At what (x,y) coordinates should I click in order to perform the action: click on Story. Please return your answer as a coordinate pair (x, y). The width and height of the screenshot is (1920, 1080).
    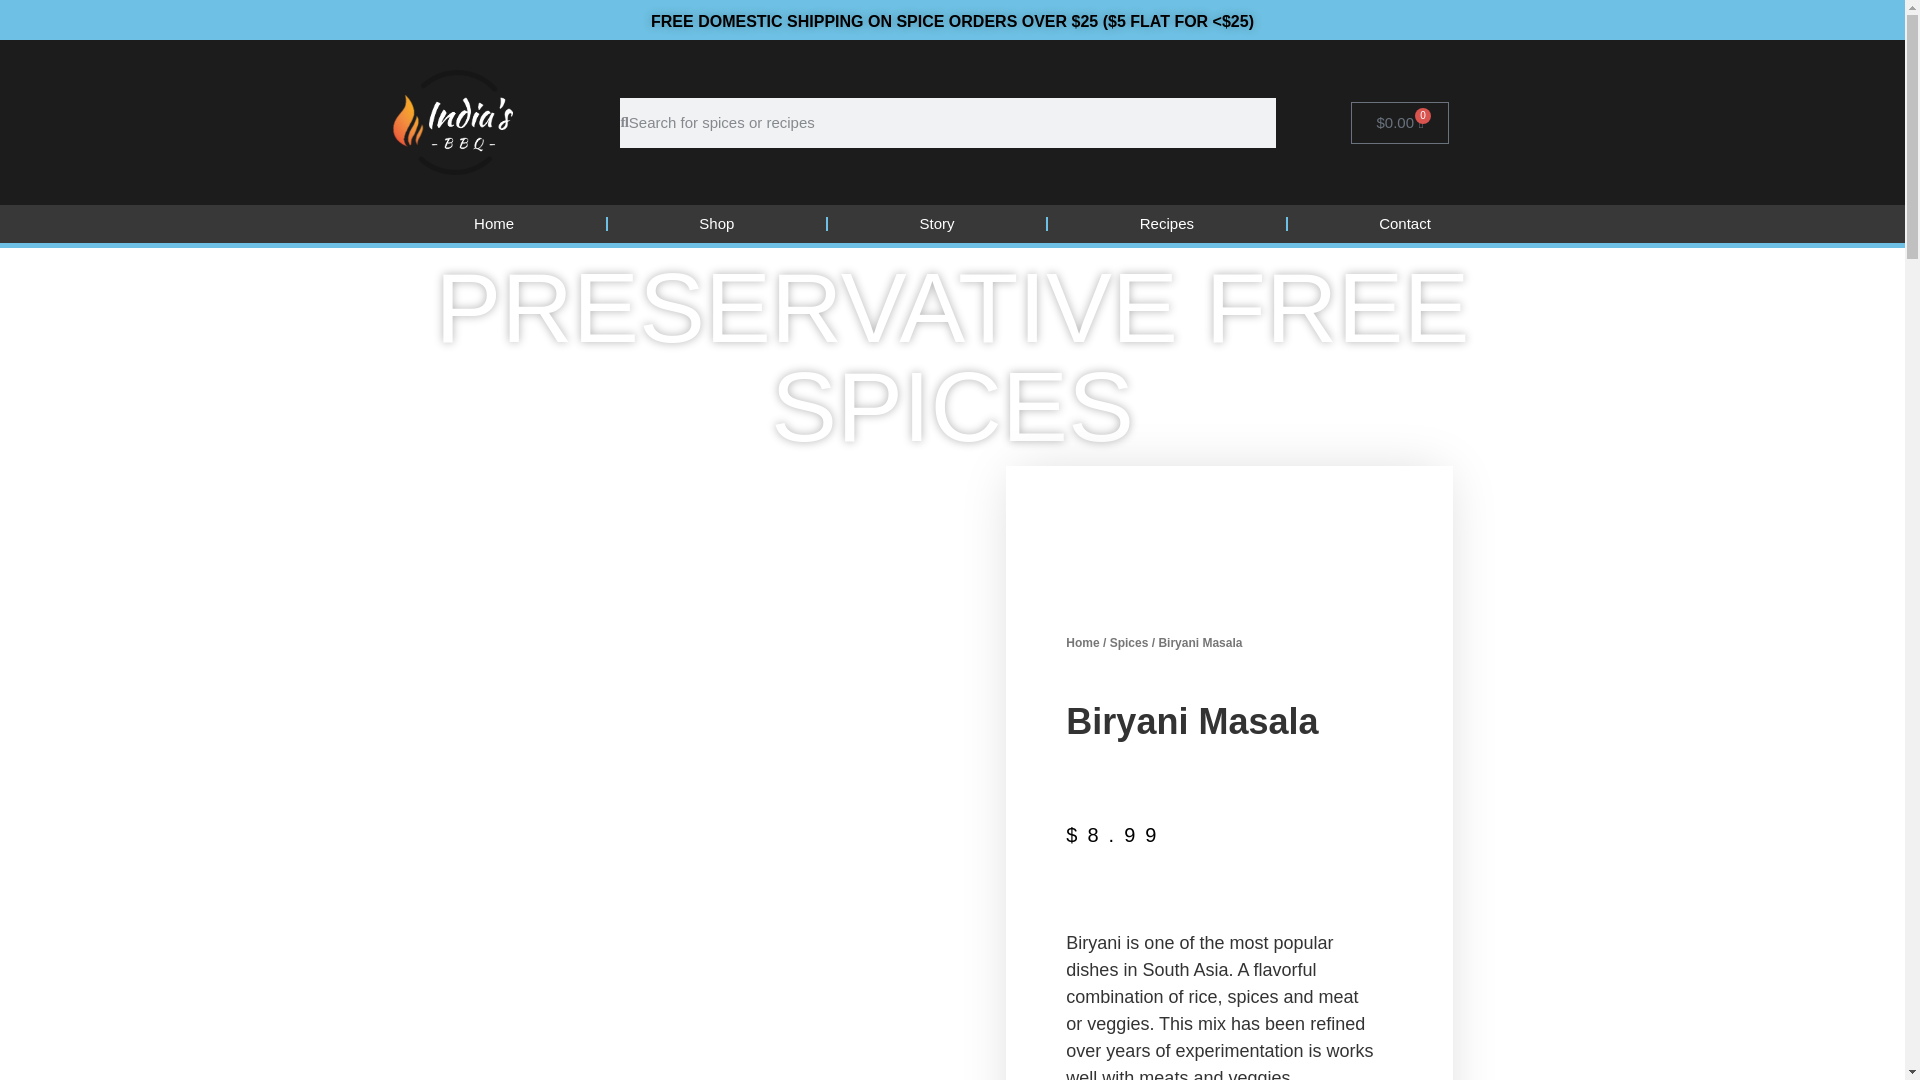
    Looking at the image, I should click on (936, 224).